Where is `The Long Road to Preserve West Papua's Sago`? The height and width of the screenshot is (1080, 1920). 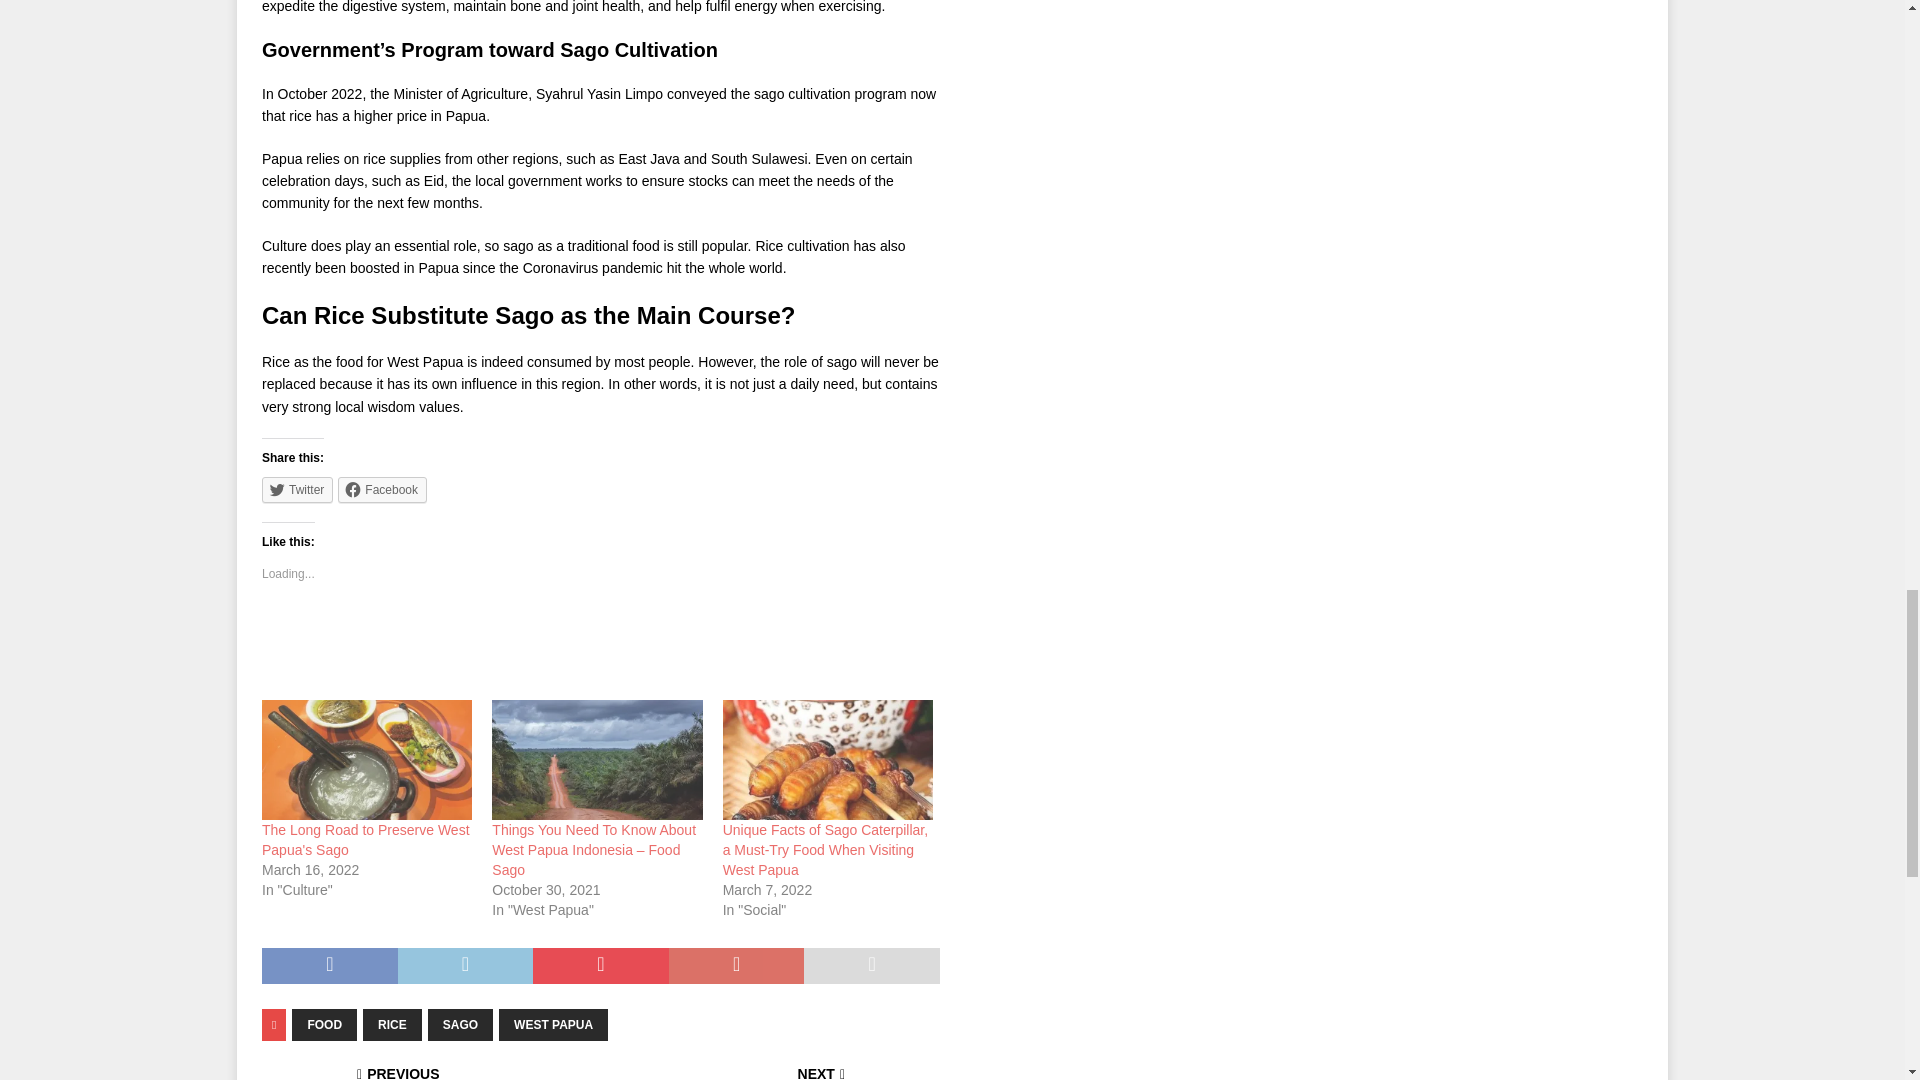
The Long Road to Preserve West Papua's Sago is located at coordinates (366, 839).